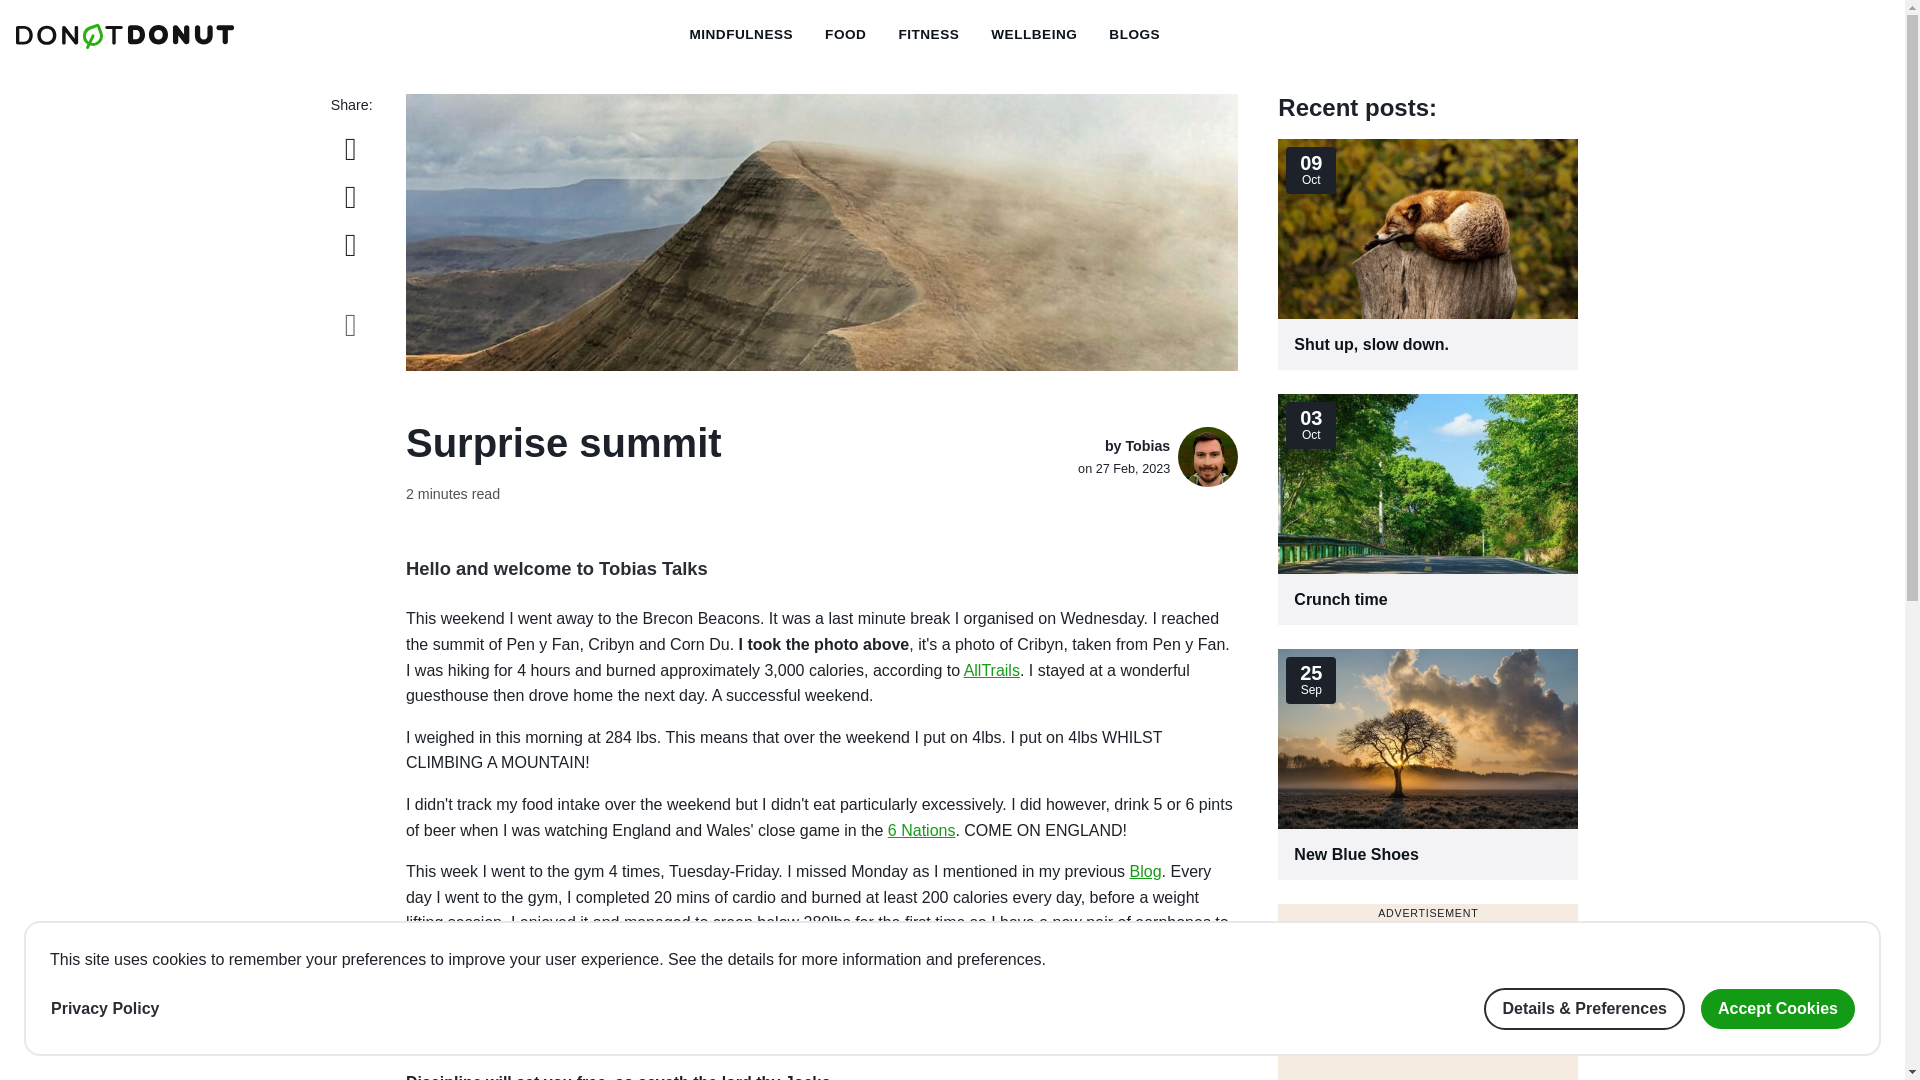 This screenshot has height=1080, width=1920. I want to click on Privacy Policy, so click(1428, 764).